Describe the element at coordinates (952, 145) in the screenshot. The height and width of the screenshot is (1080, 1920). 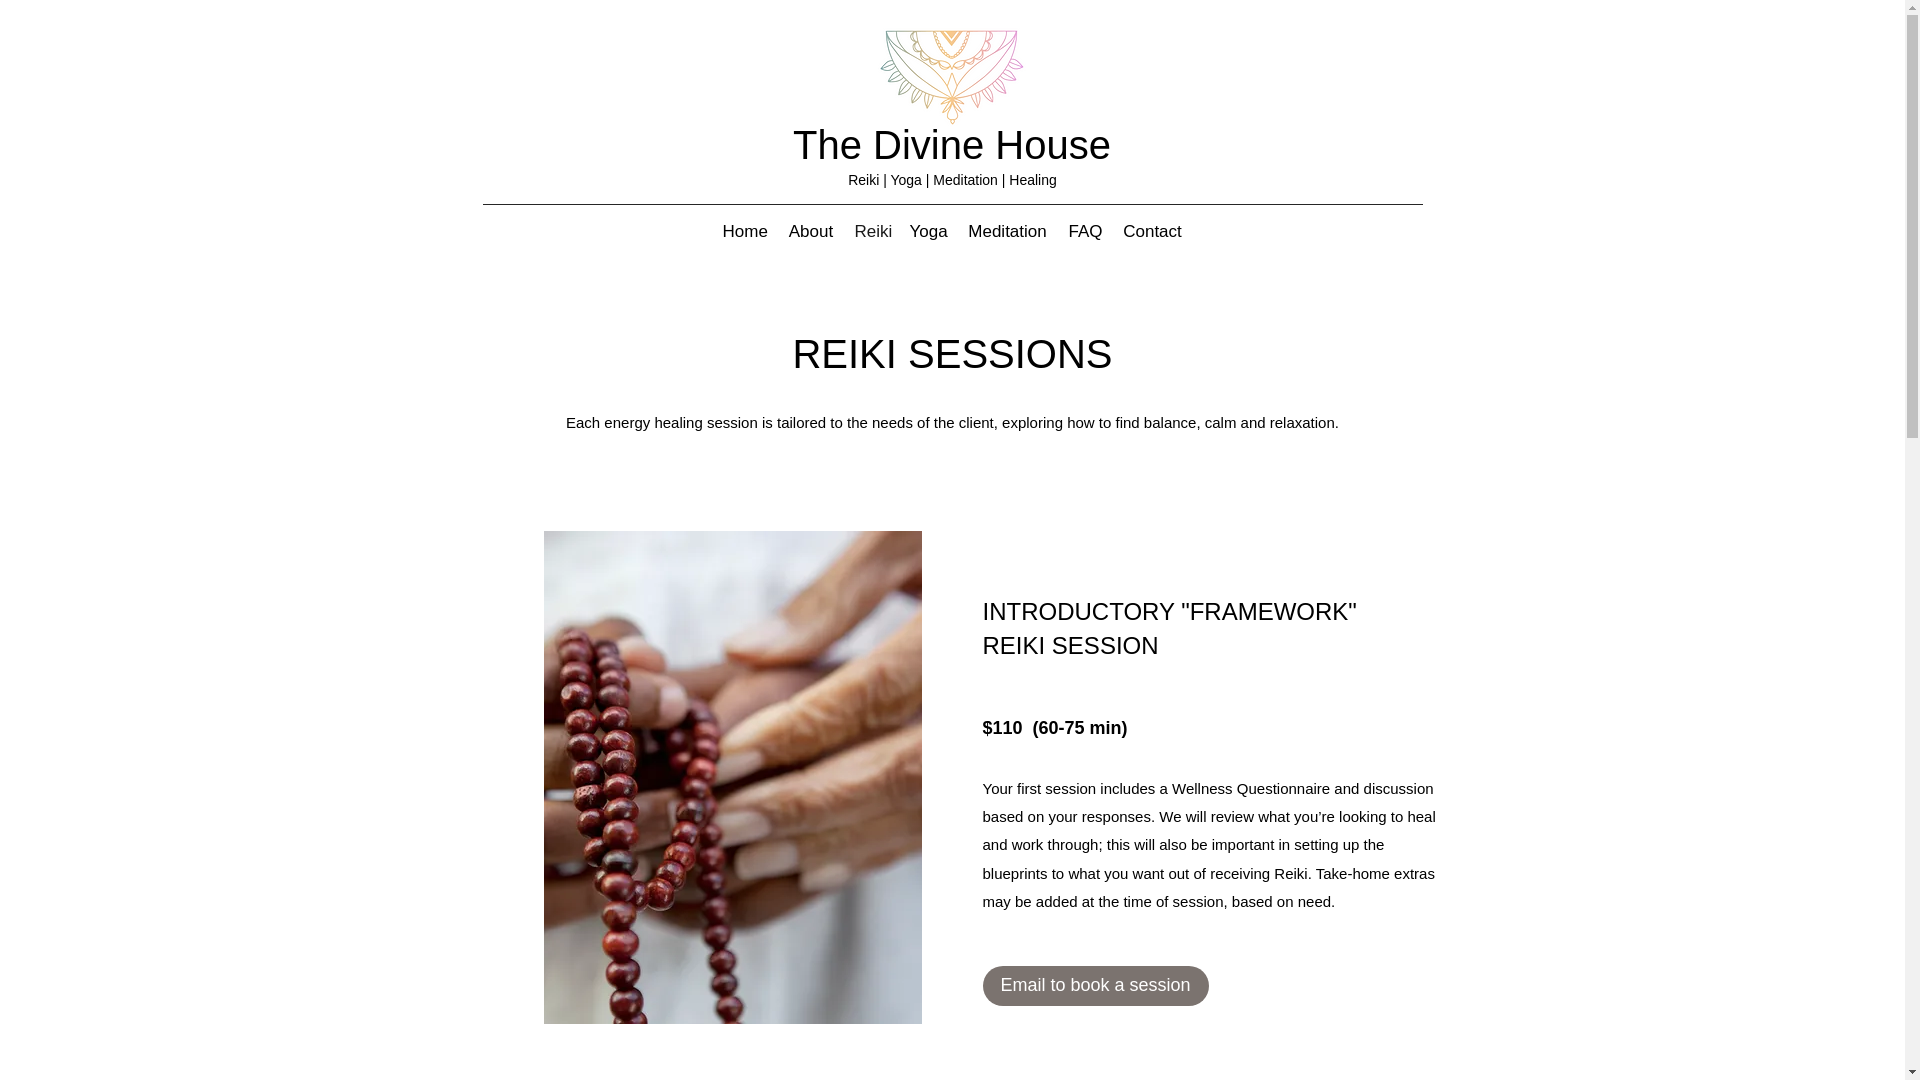
I see `The Divine House` at that location.